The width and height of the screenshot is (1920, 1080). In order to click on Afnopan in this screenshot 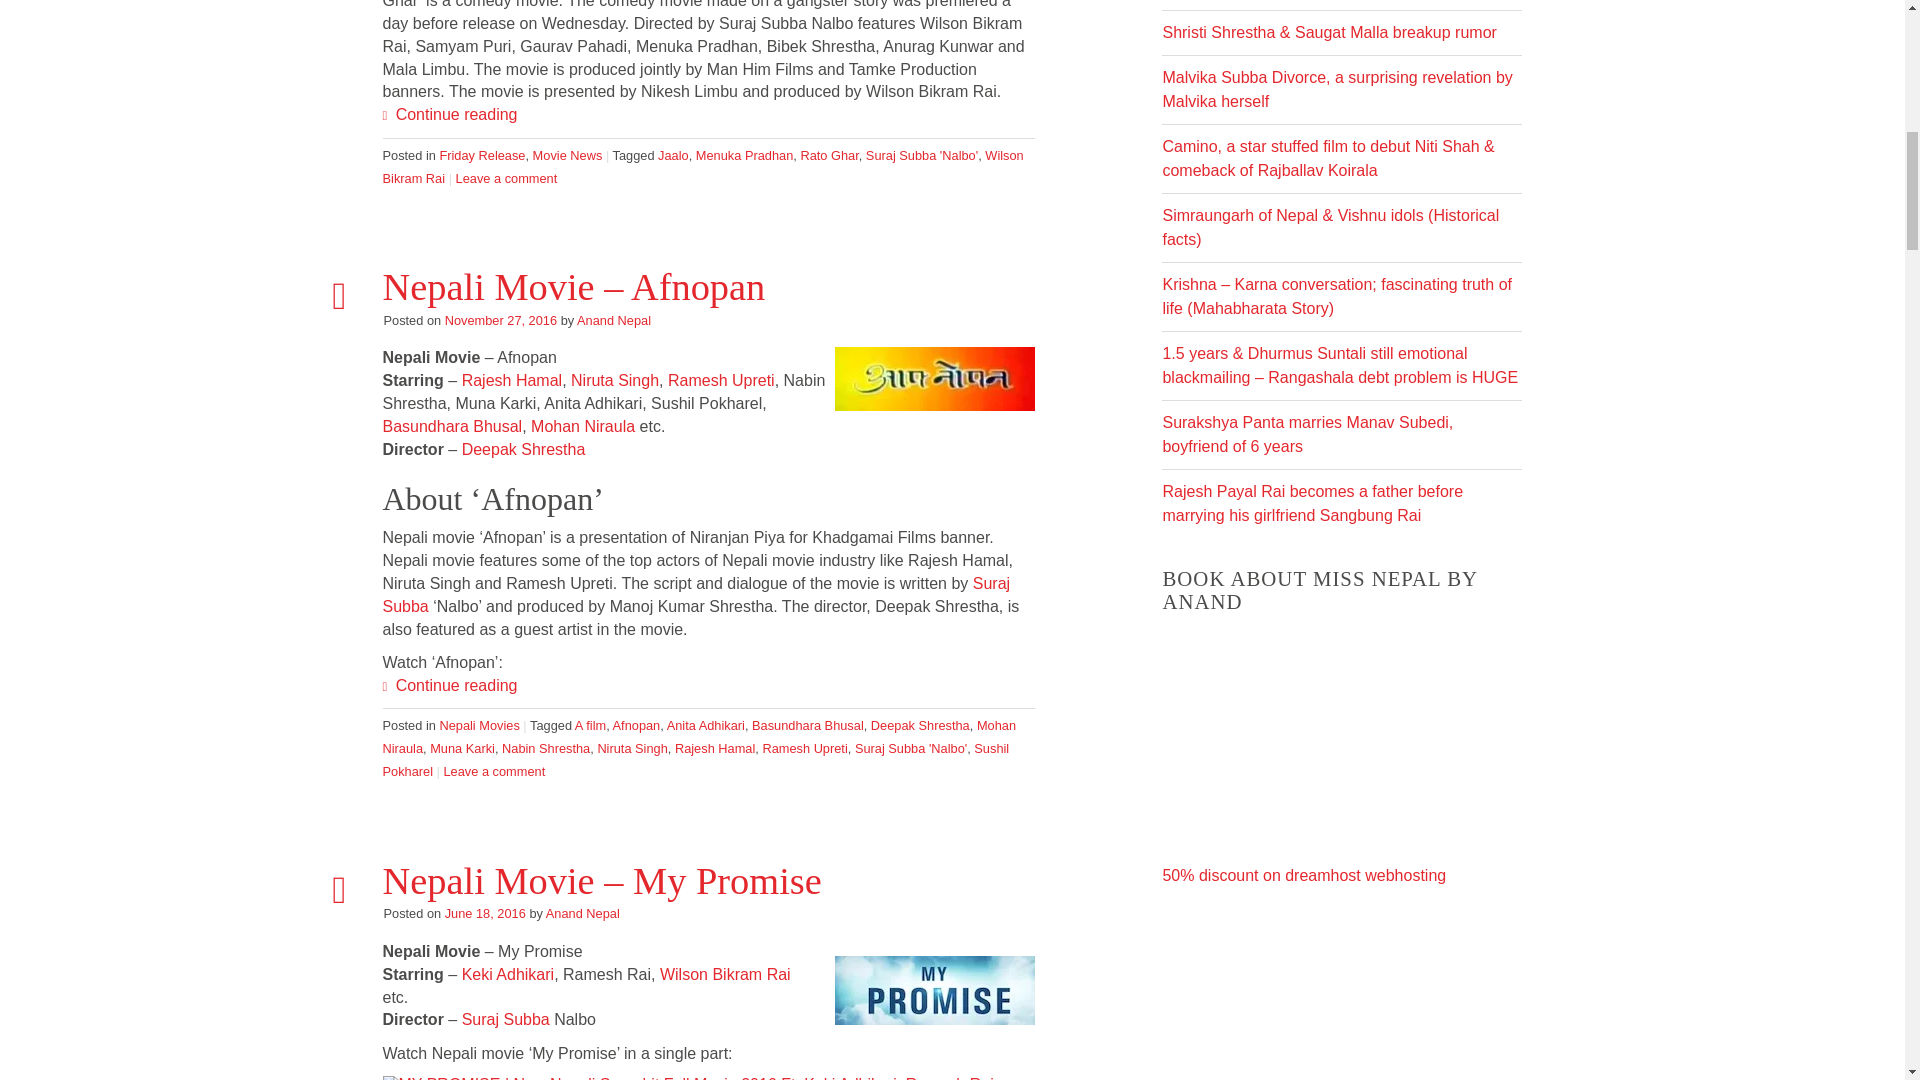, I will do `click(636, 726)`.